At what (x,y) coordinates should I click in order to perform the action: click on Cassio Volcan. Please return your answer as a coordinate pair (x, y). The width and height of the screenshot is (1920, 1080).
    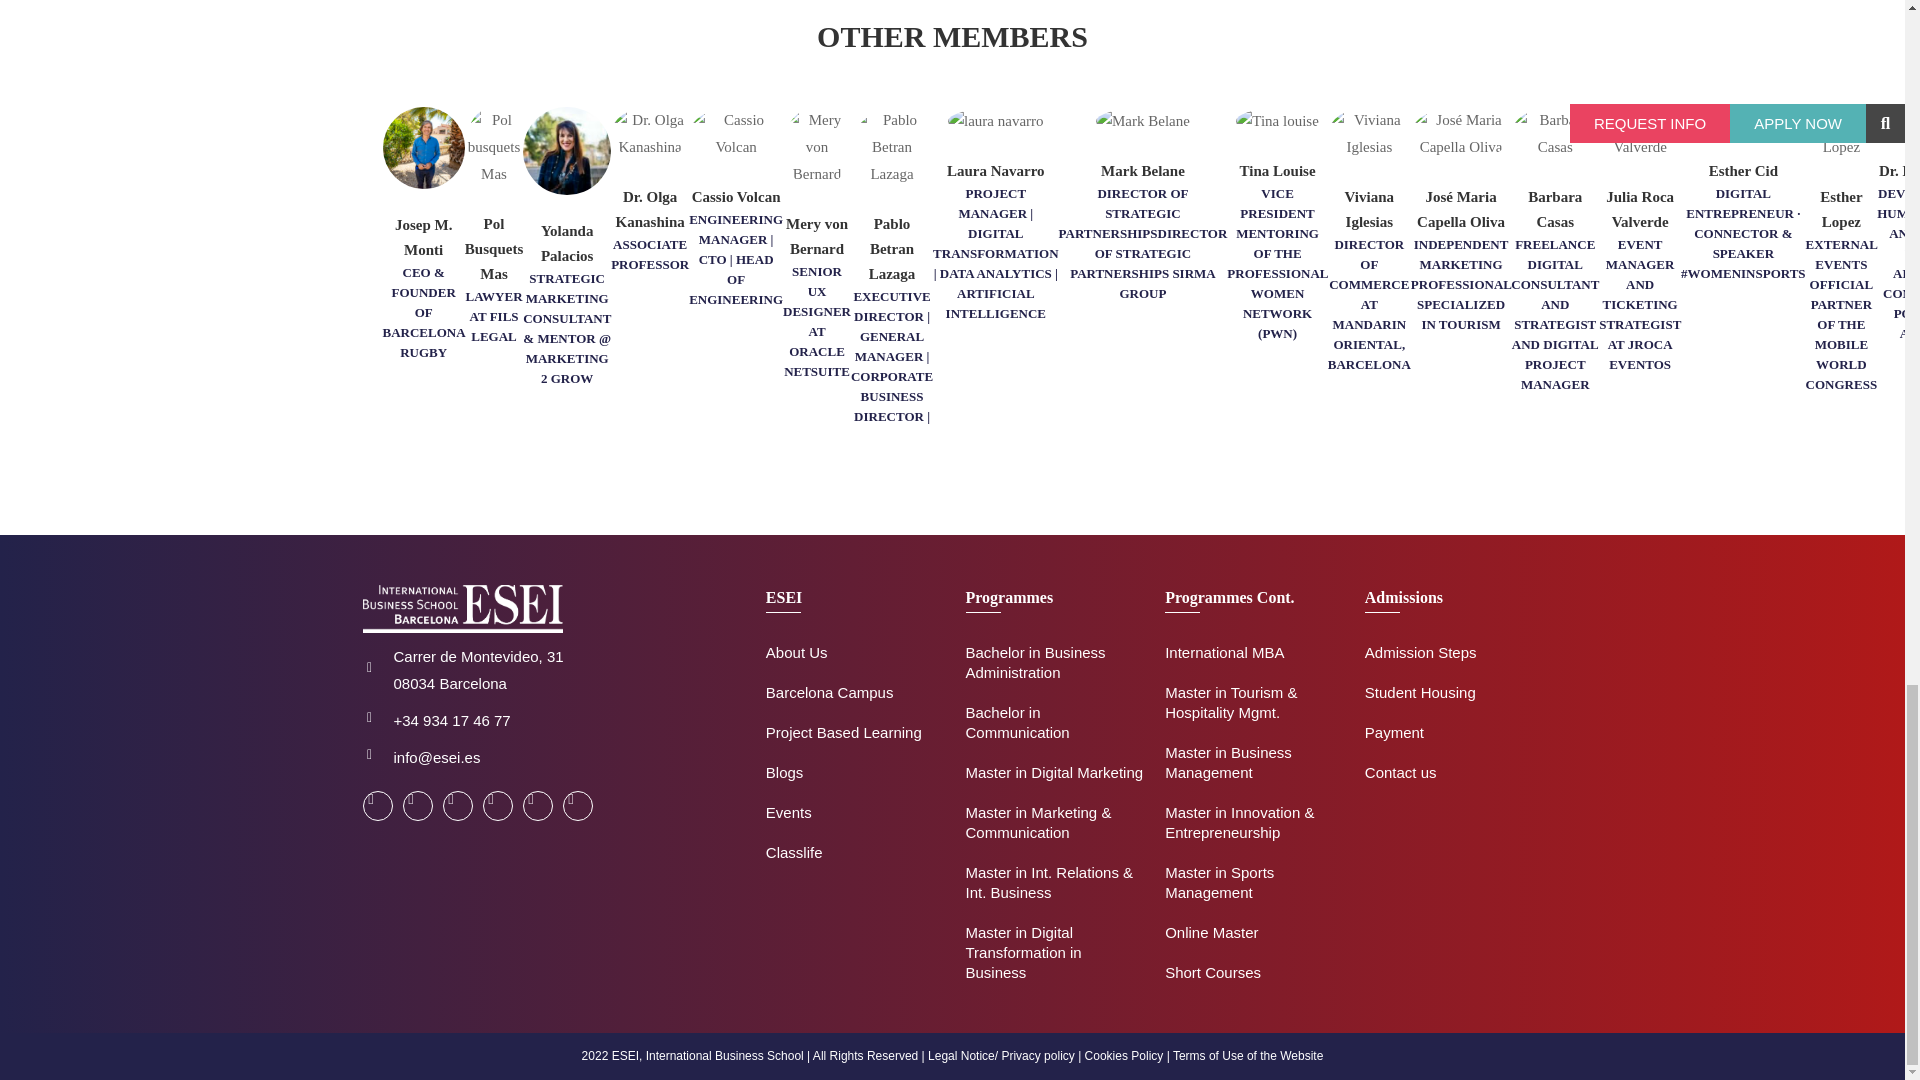
    Looking at the image, I should click on (736, 133).